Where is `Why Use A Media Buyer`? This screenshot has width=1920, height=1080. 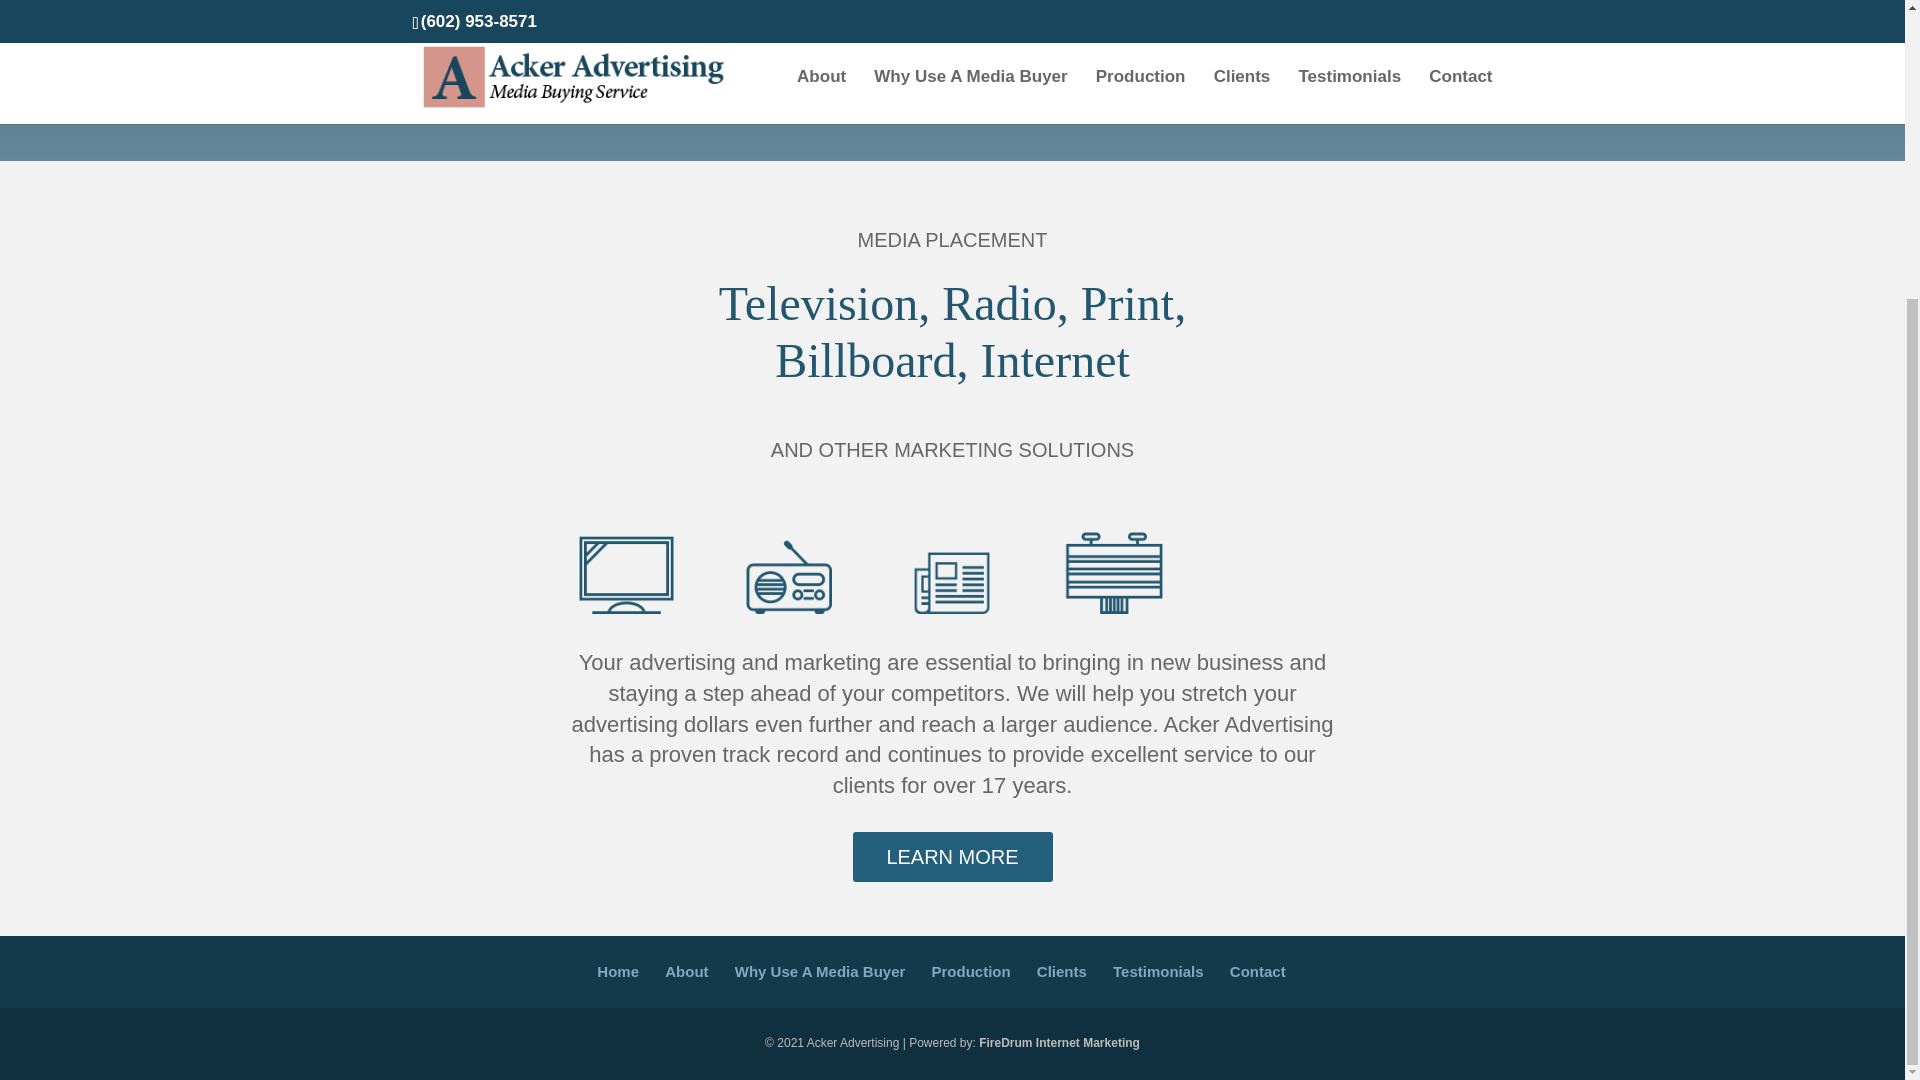
Why Use A Media Buyer is located at coordinates (820, 971).